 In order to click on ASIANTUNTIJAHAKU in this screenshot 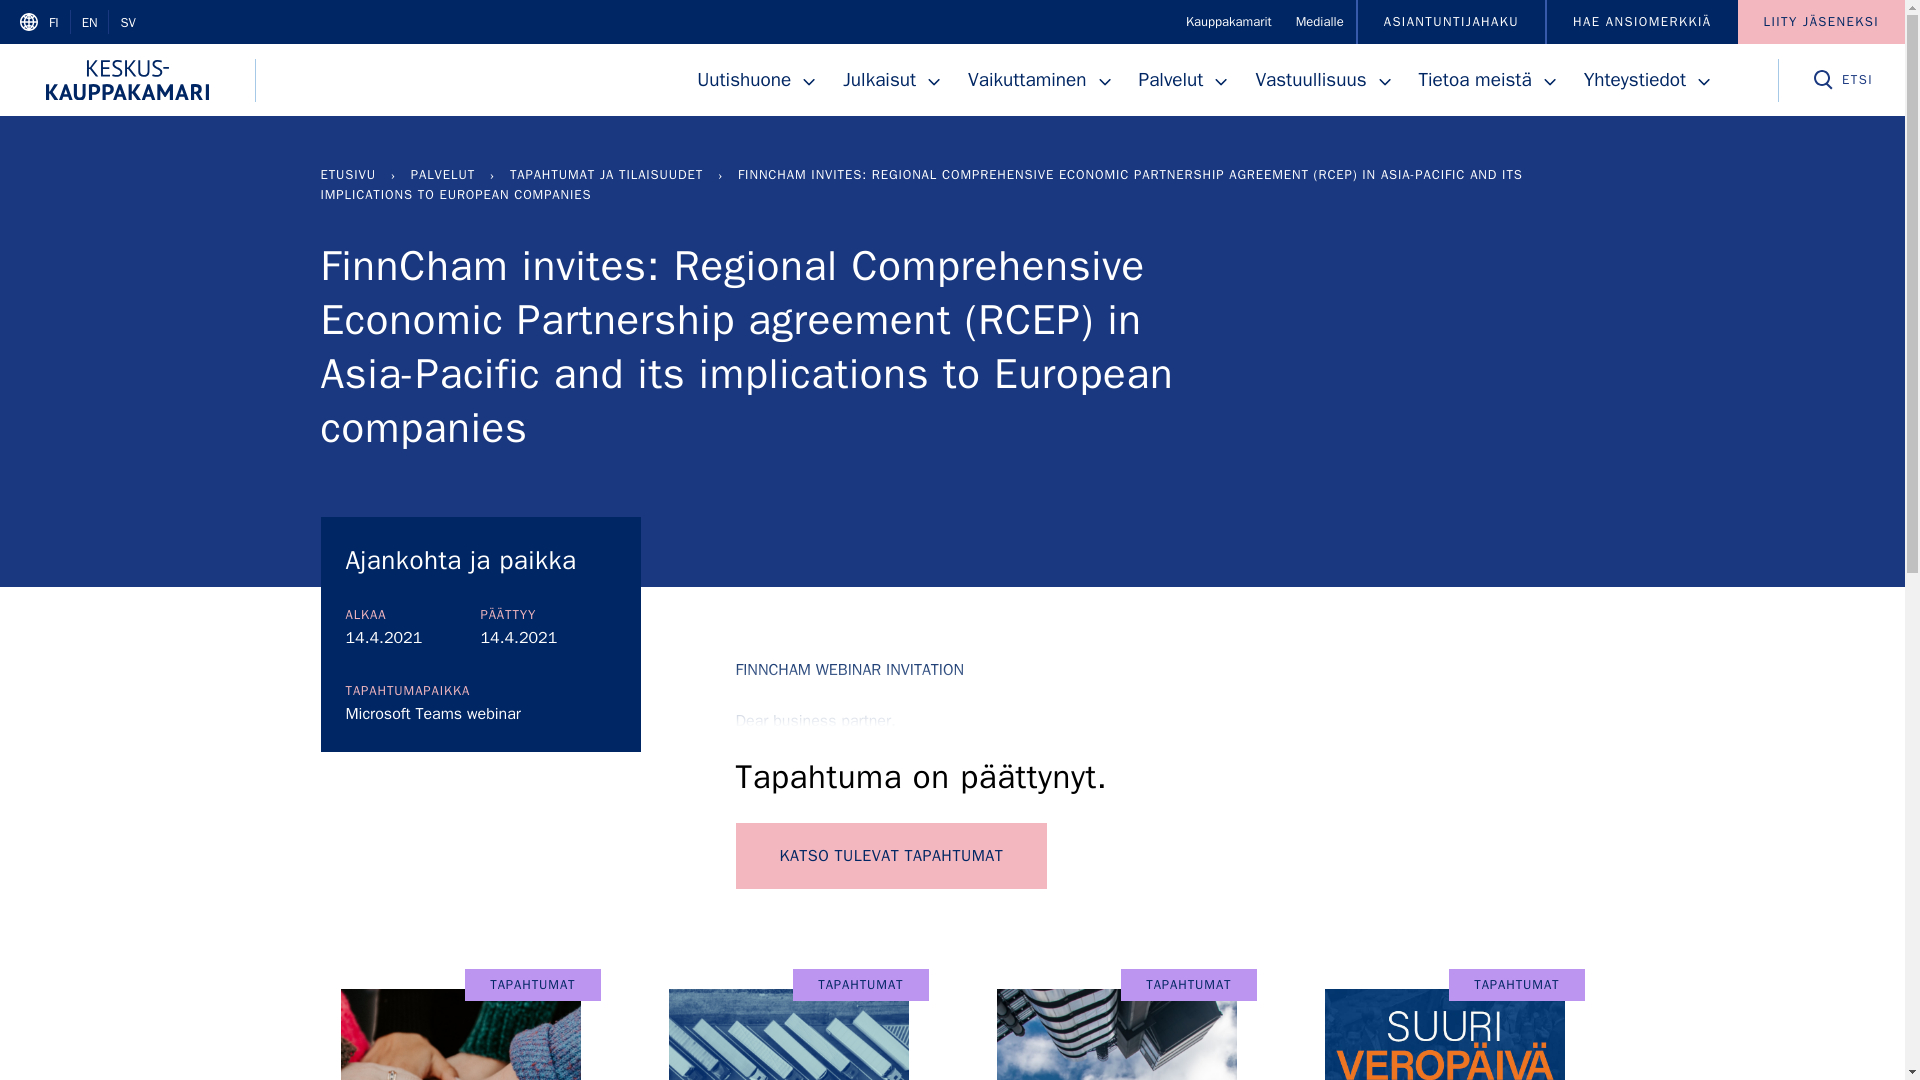, I will do `click(1451, 22)`.